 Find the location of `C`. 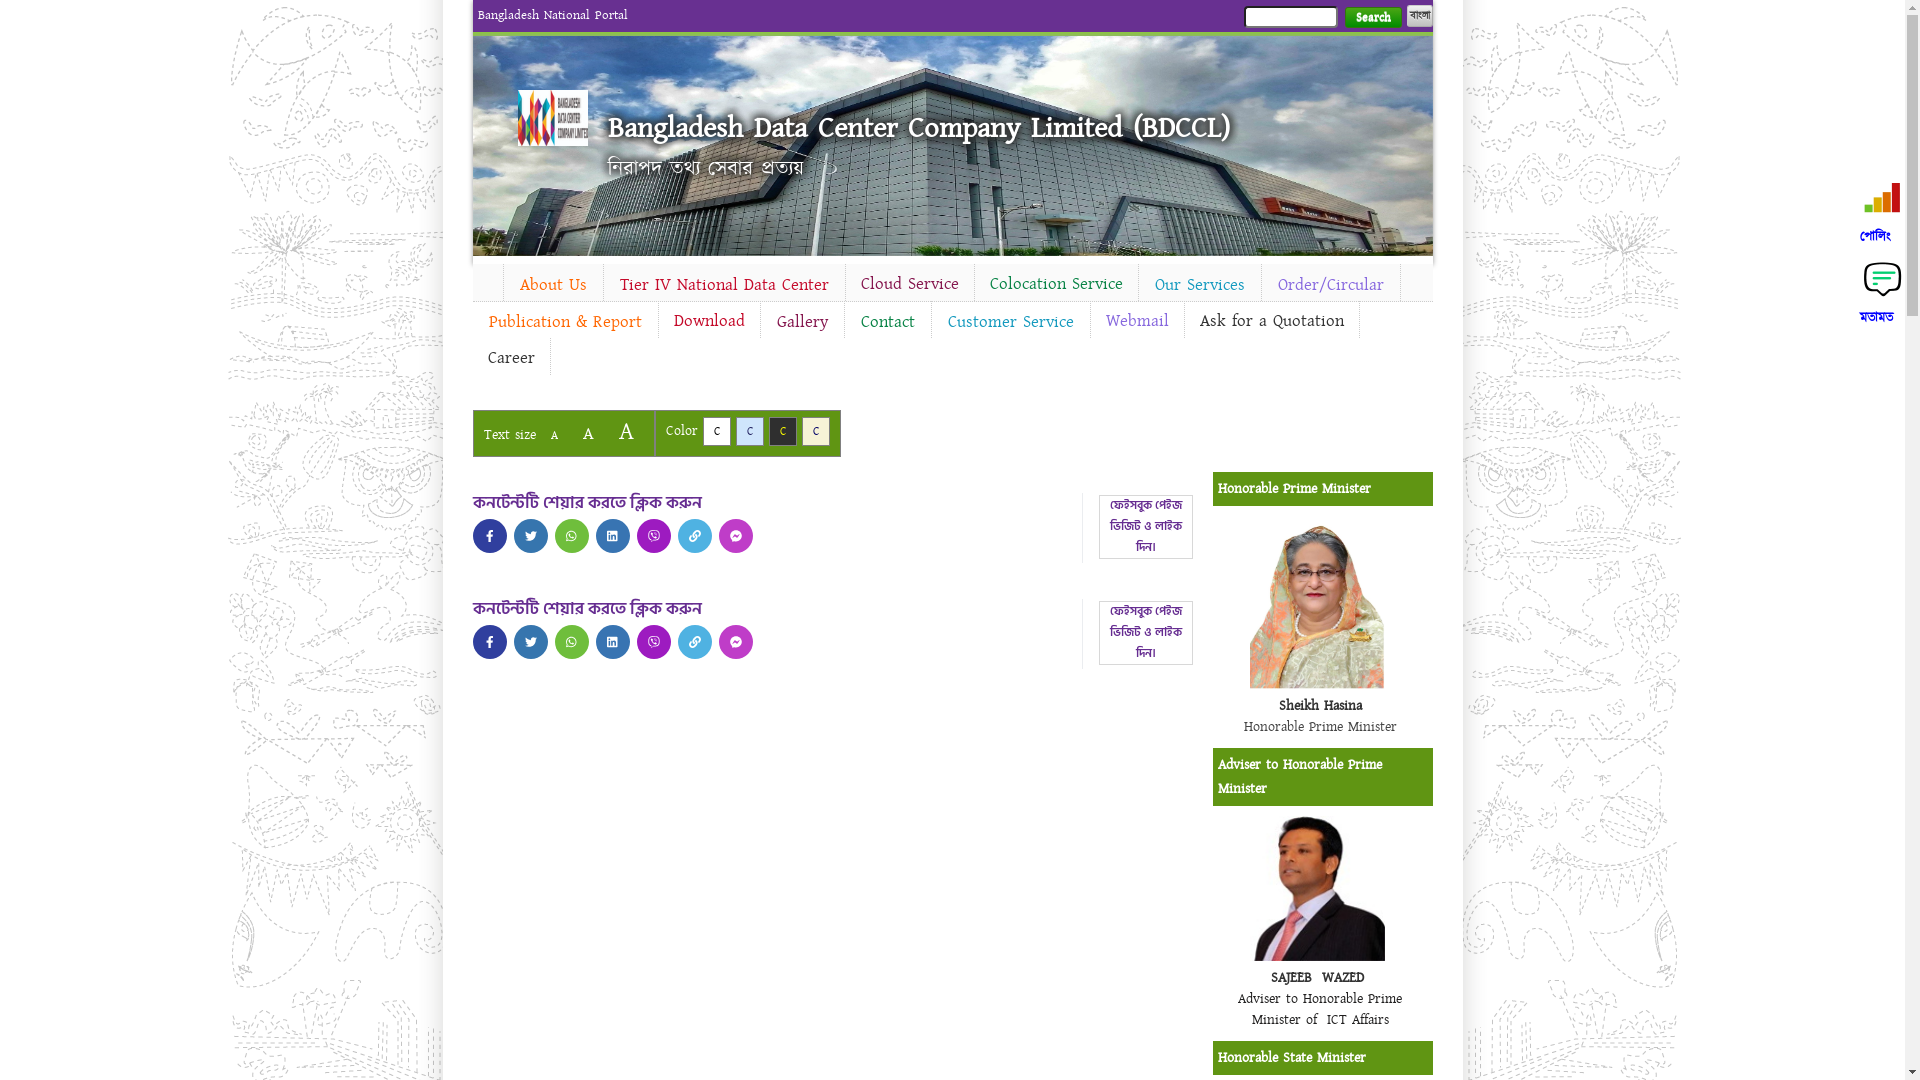

C is located at coordinates (716, 432).